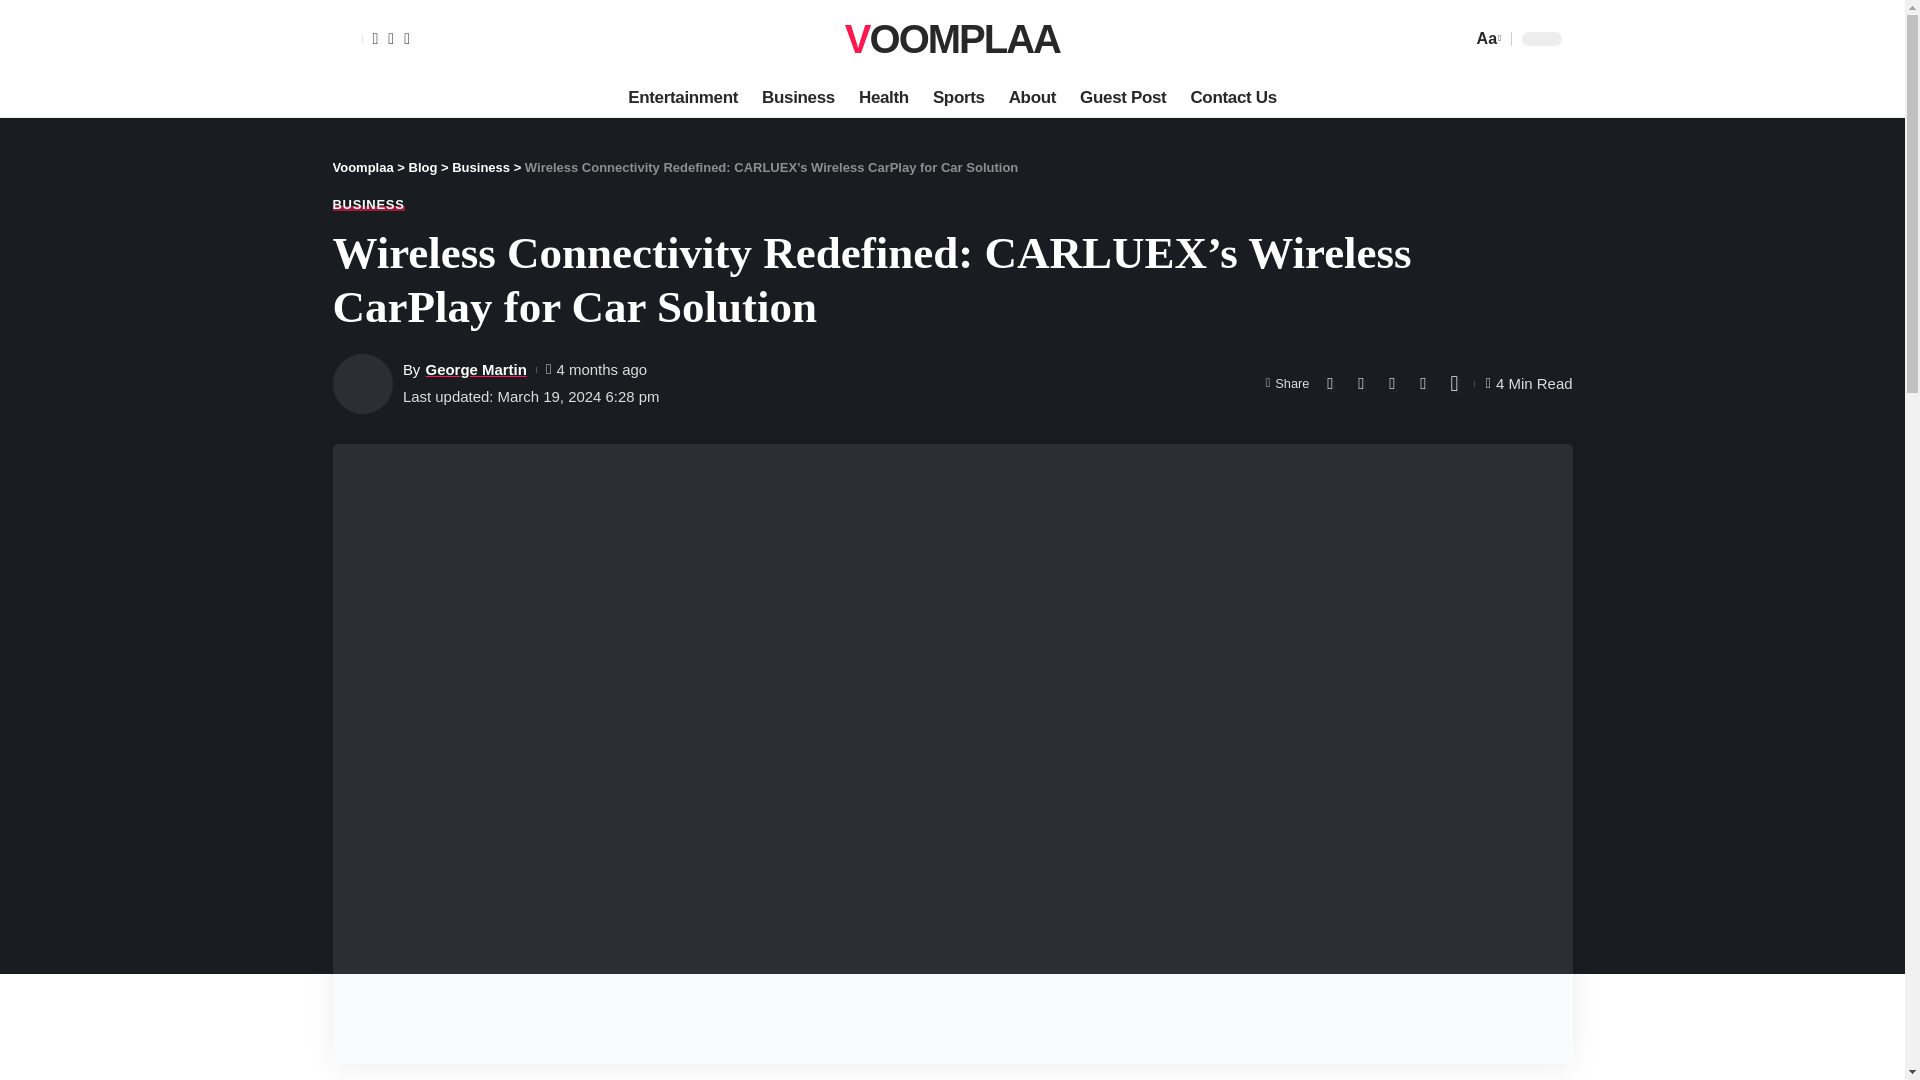 This screenshot has height=1080, width=1920. Describe the element at coordinates (362, 166) in the screenshot. I see `Go to Blog.` at that location.